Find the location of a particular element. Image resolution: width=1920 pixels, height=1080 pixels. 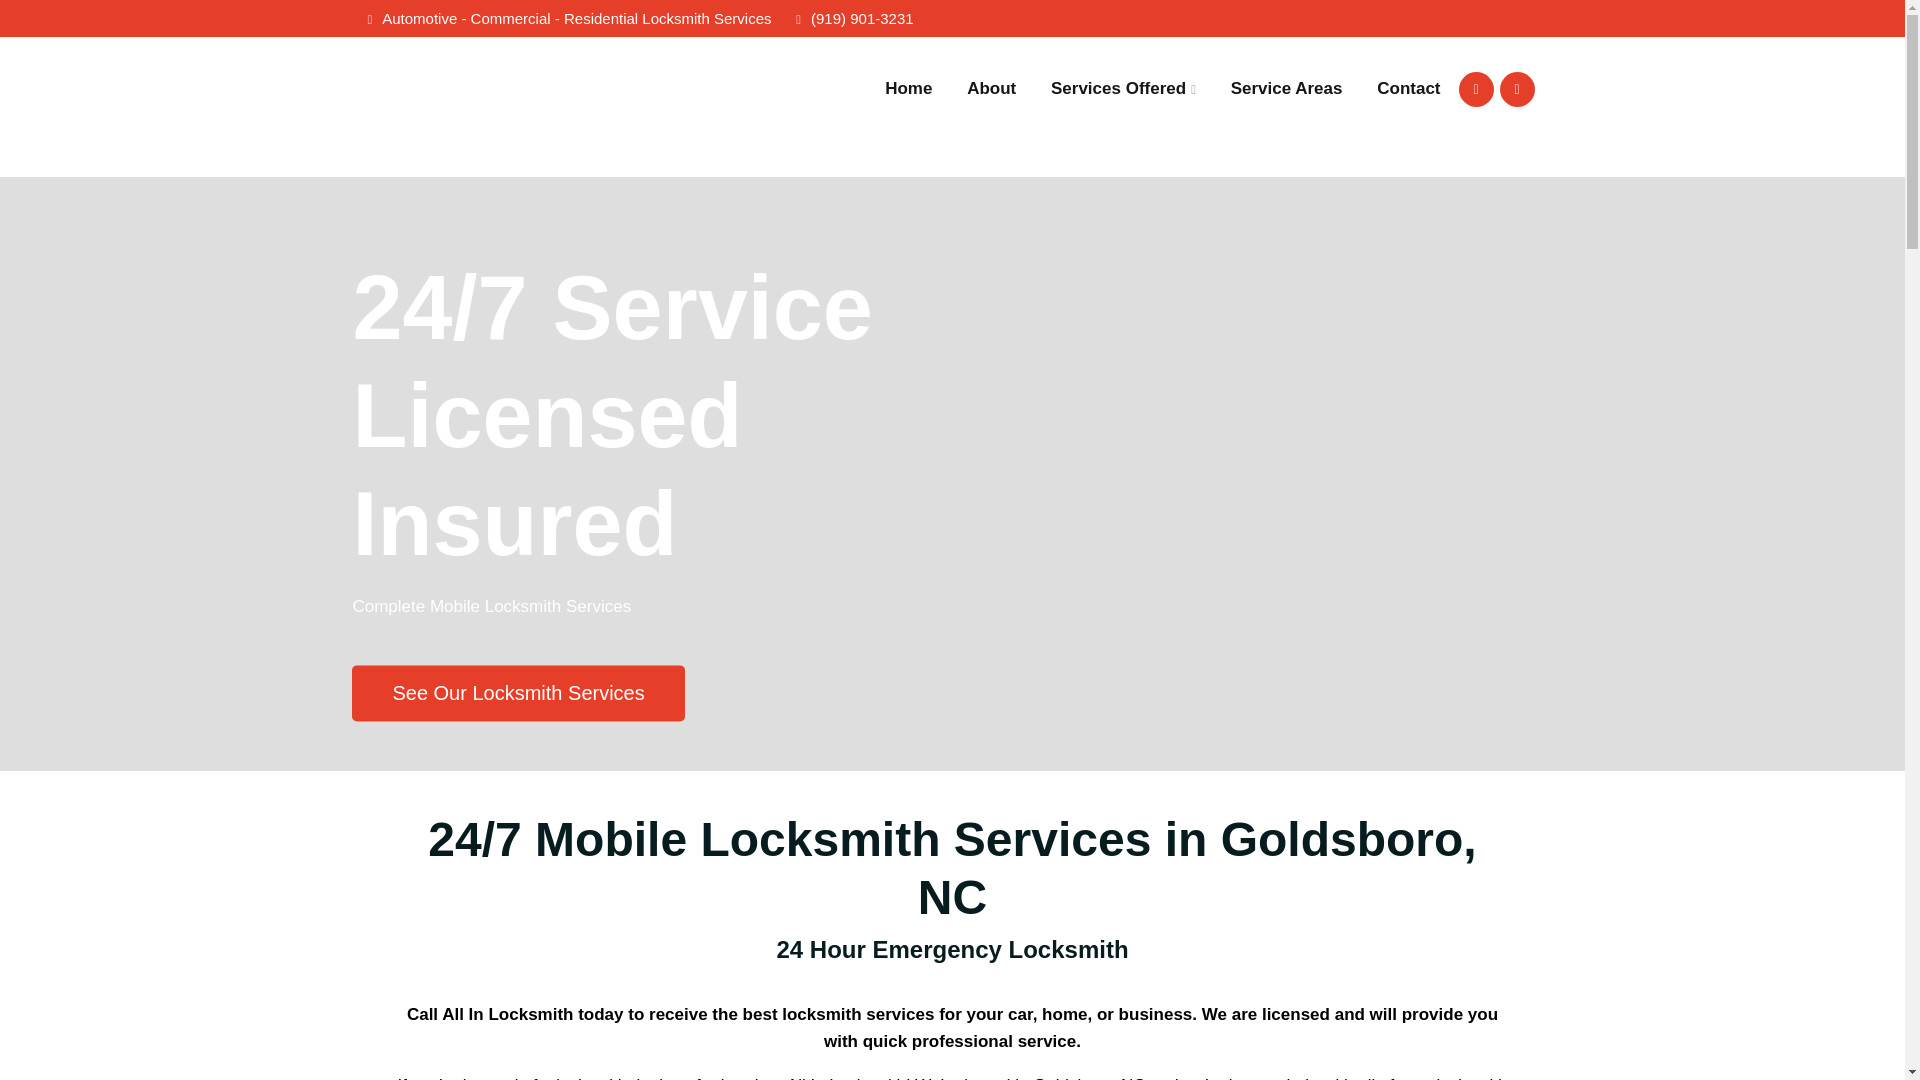

Instagram is located at coordinates (1516, 88).